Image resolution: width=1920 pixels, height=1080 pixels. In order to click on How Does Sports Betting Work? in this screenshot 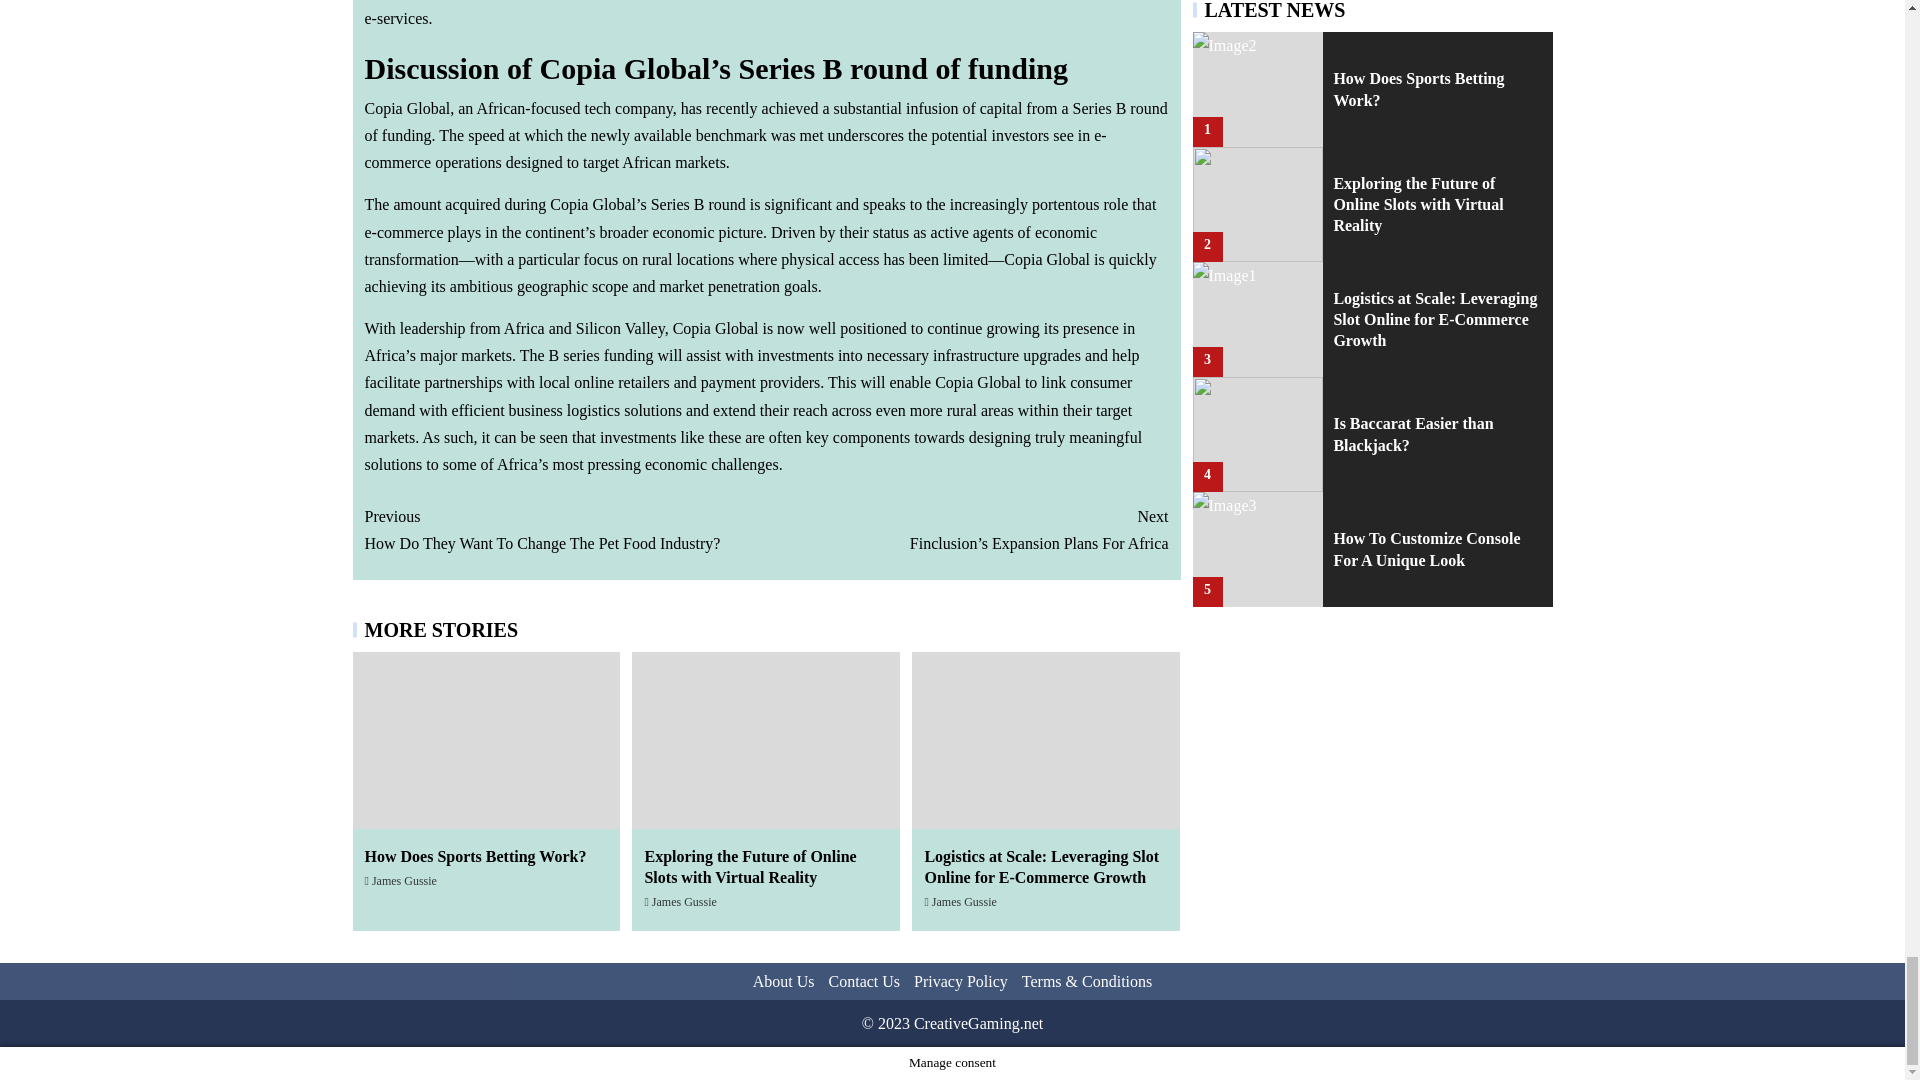, I will do `click(565, 530)`.